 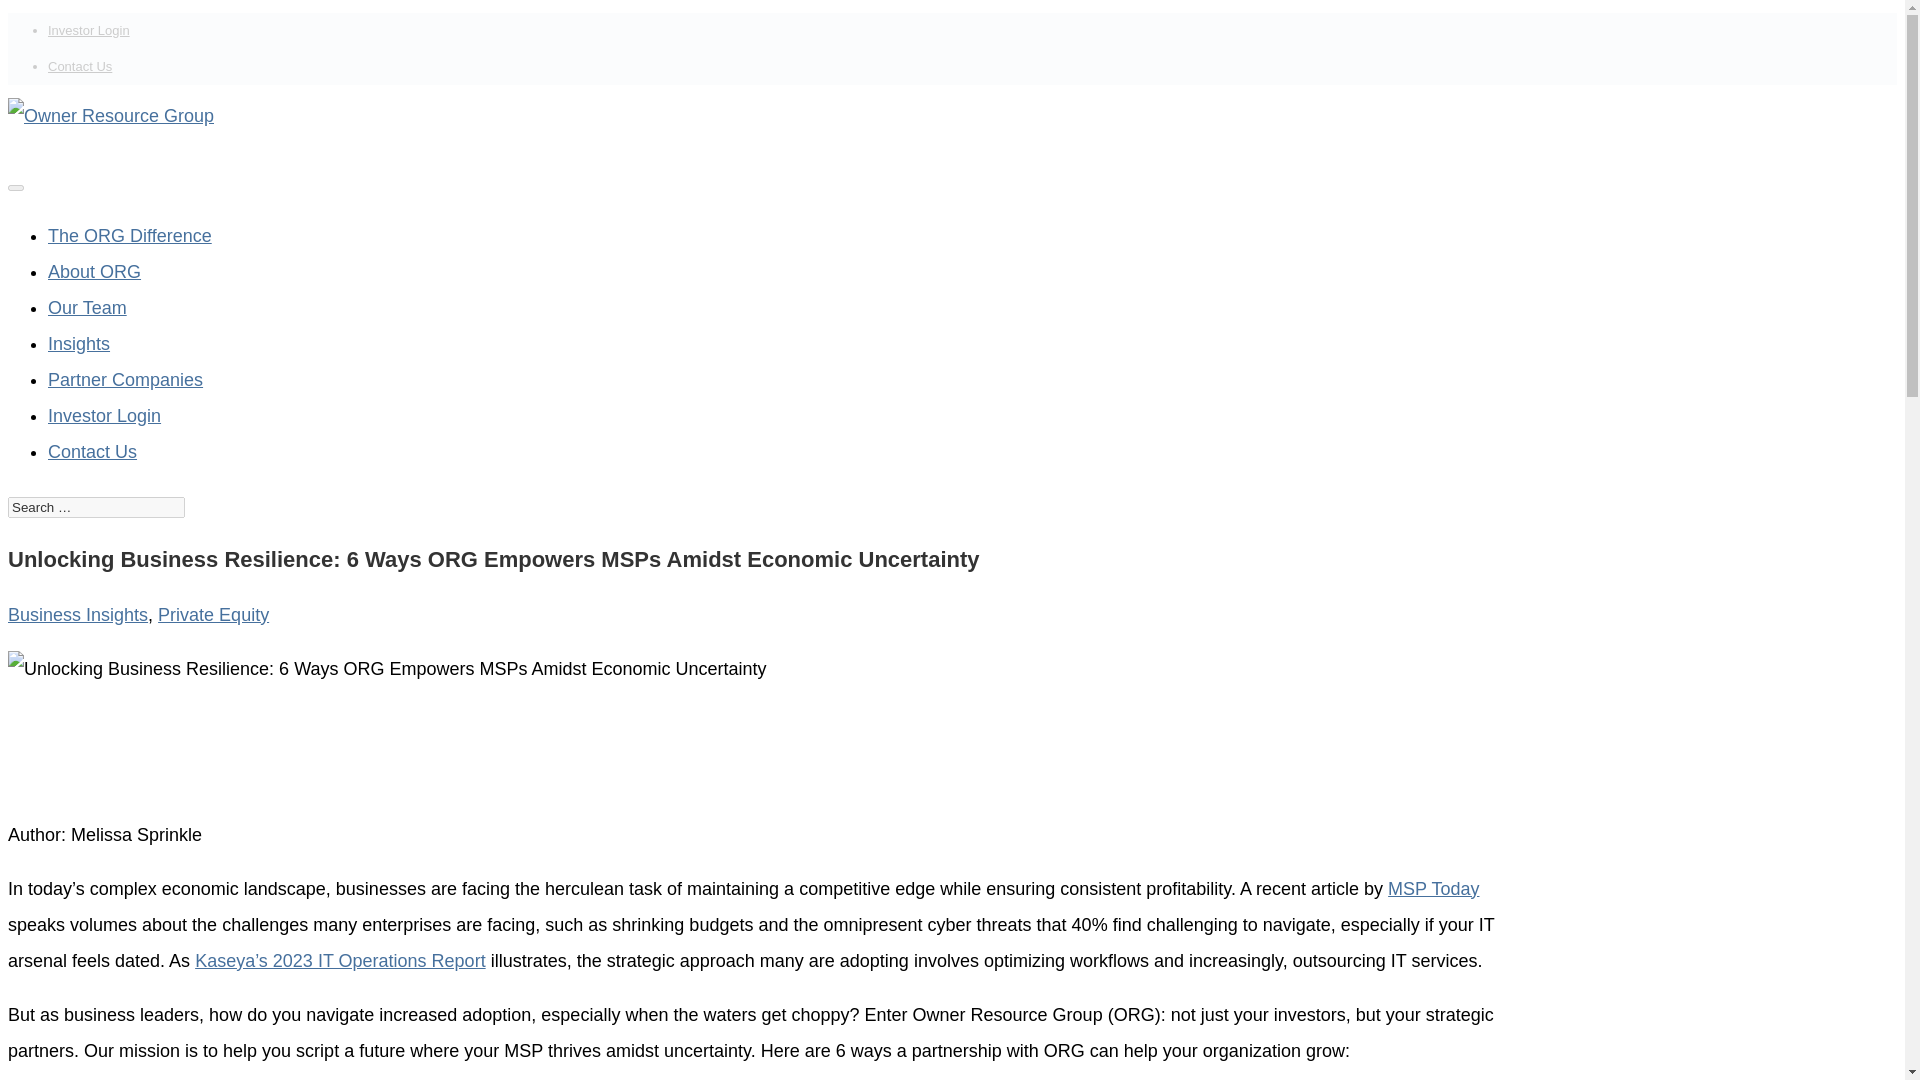 What do you see at coordinates (130, 236) in the screenshot?
I see `The ORG Difference` at bounding box center [130, 236].